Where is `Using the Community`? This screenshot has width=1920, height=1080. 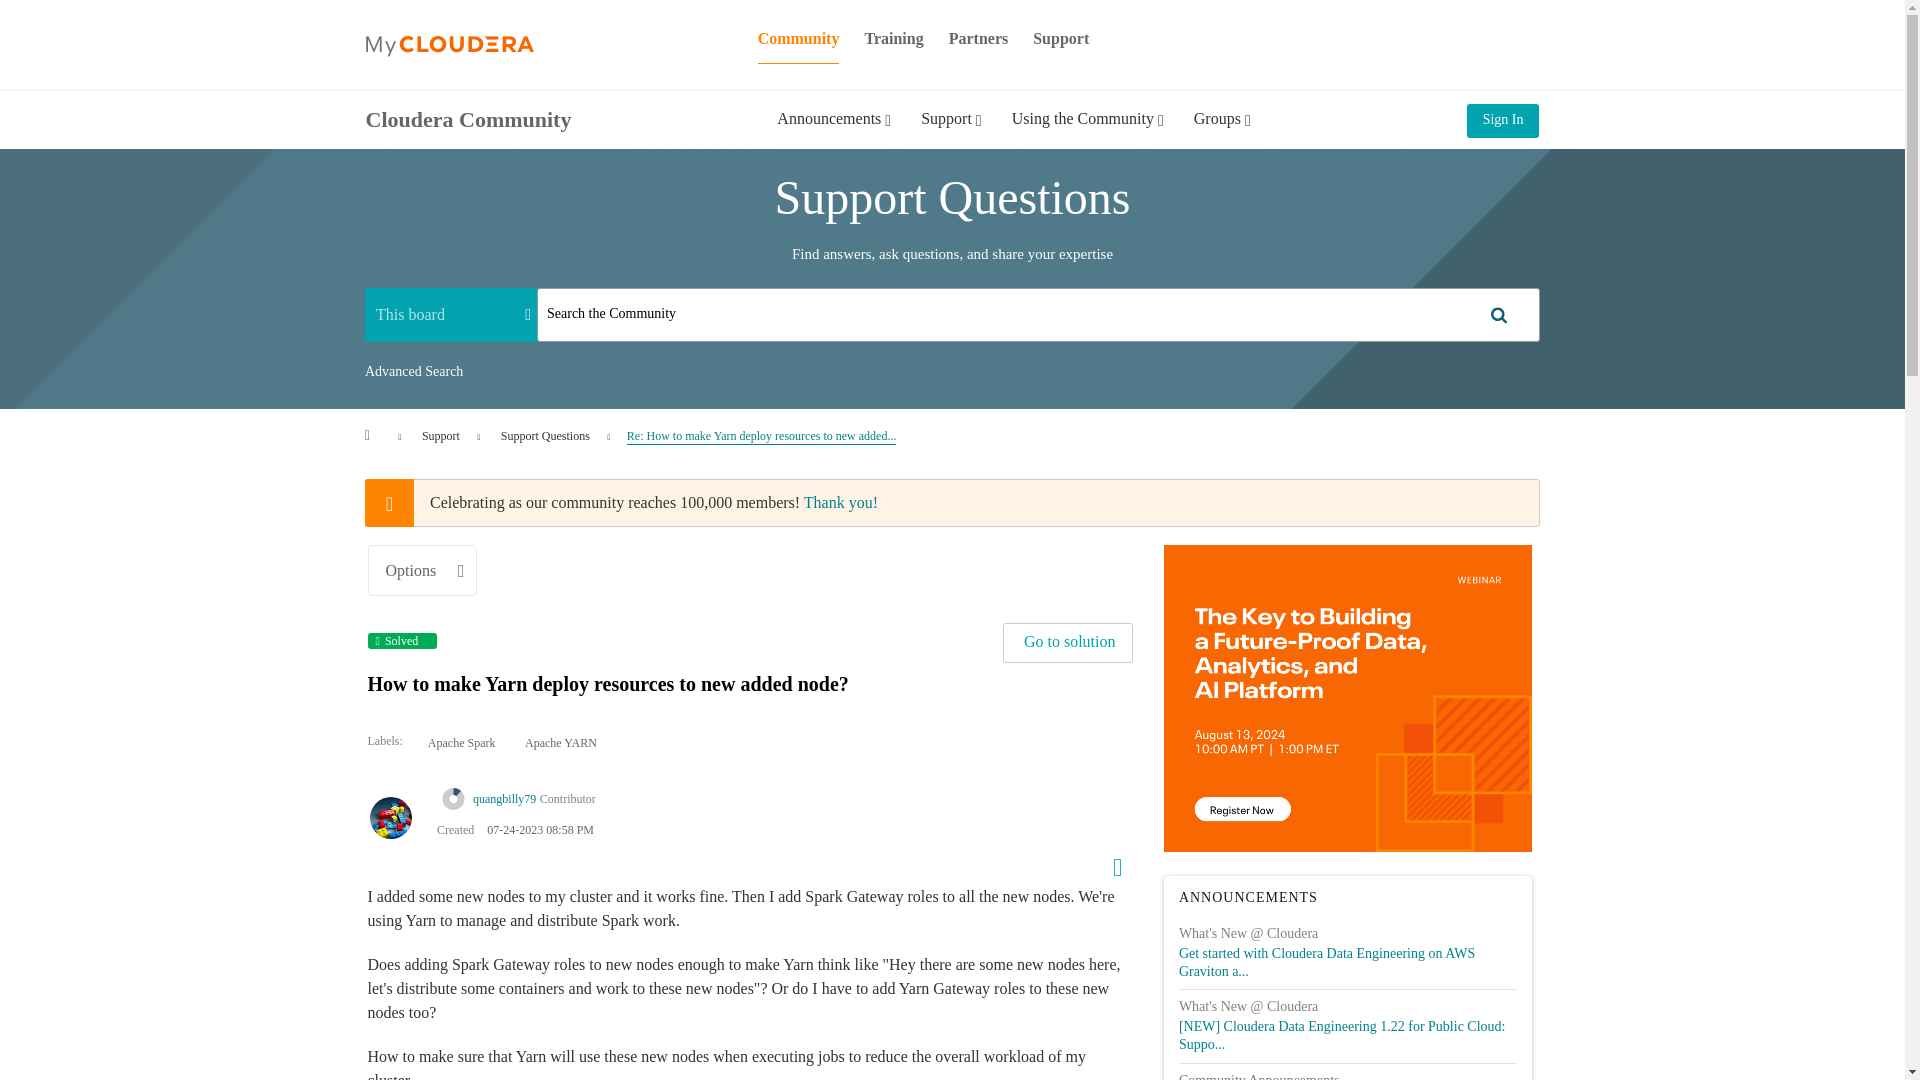 Using the Community is located at coordinates (1087, 133).